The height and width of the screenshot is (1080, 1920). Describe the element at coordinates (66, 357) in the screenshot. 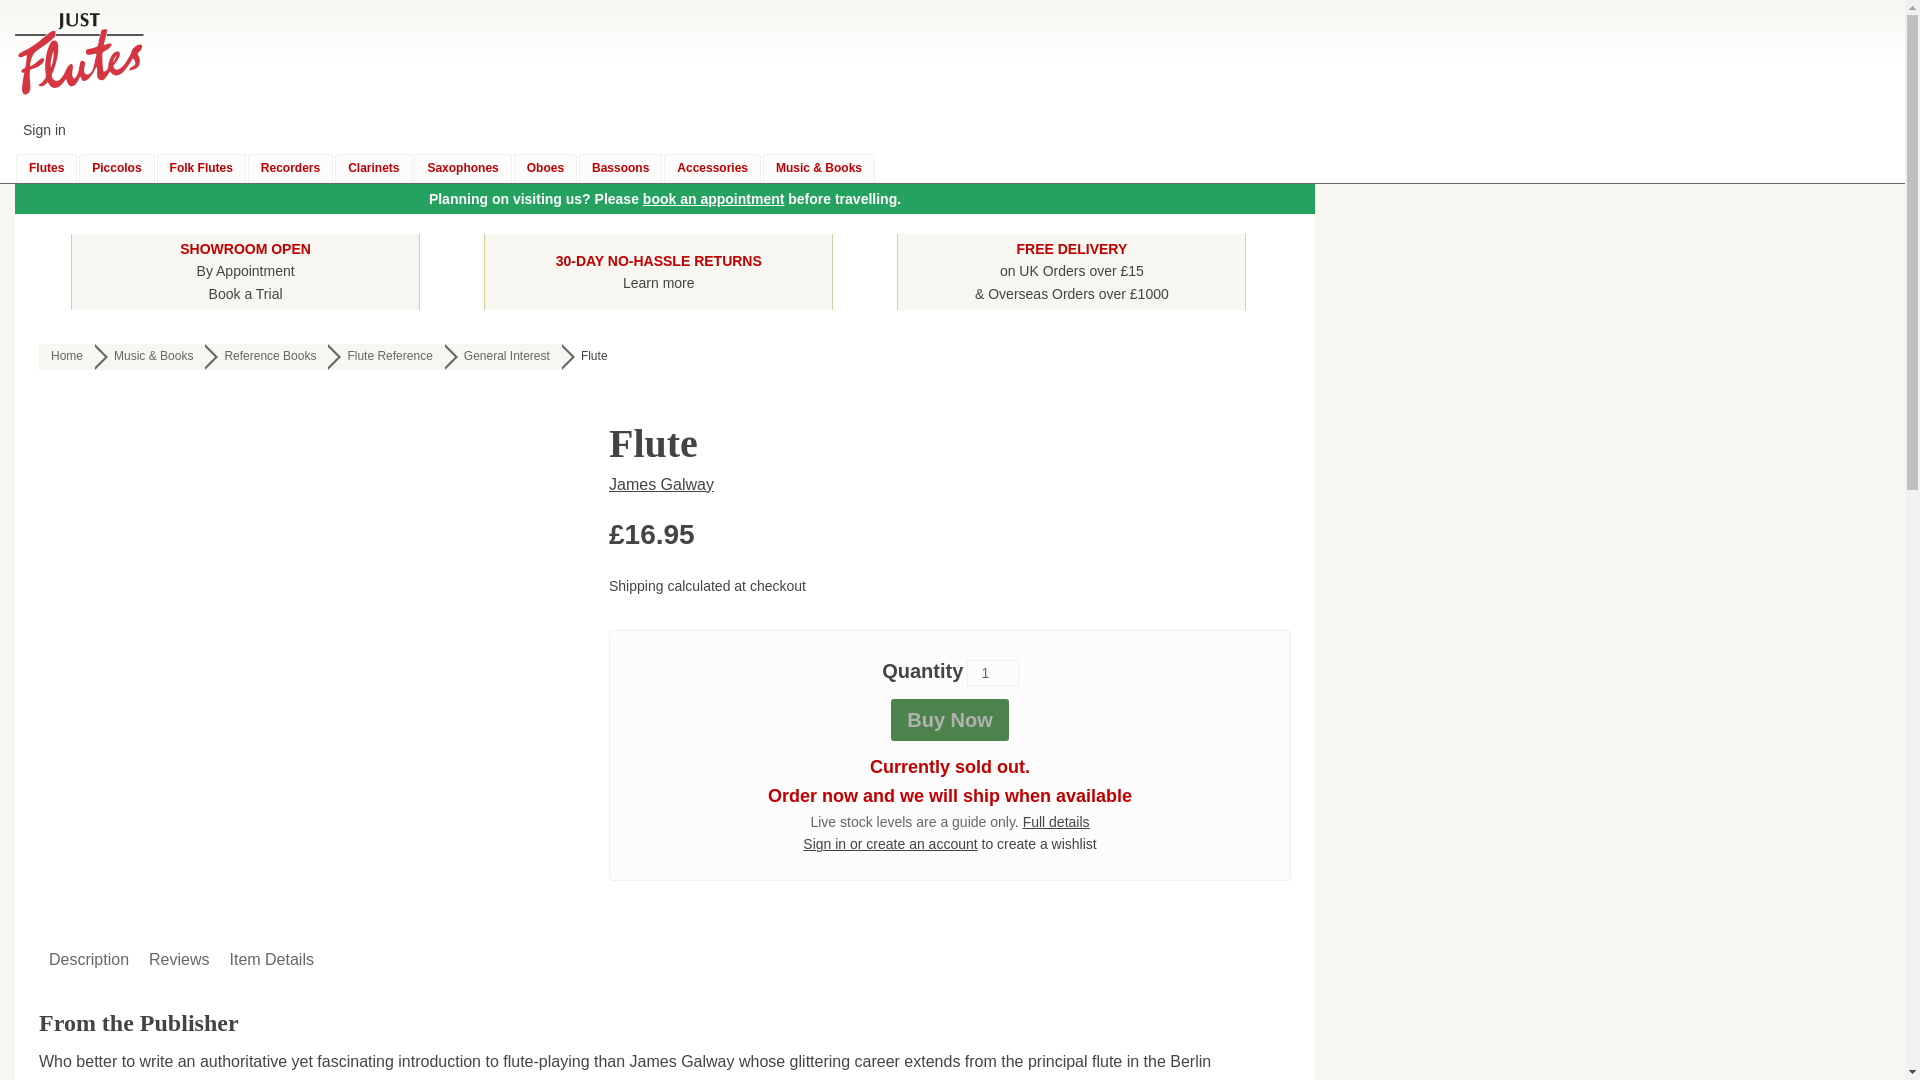

I see `Reference Books` at that location.